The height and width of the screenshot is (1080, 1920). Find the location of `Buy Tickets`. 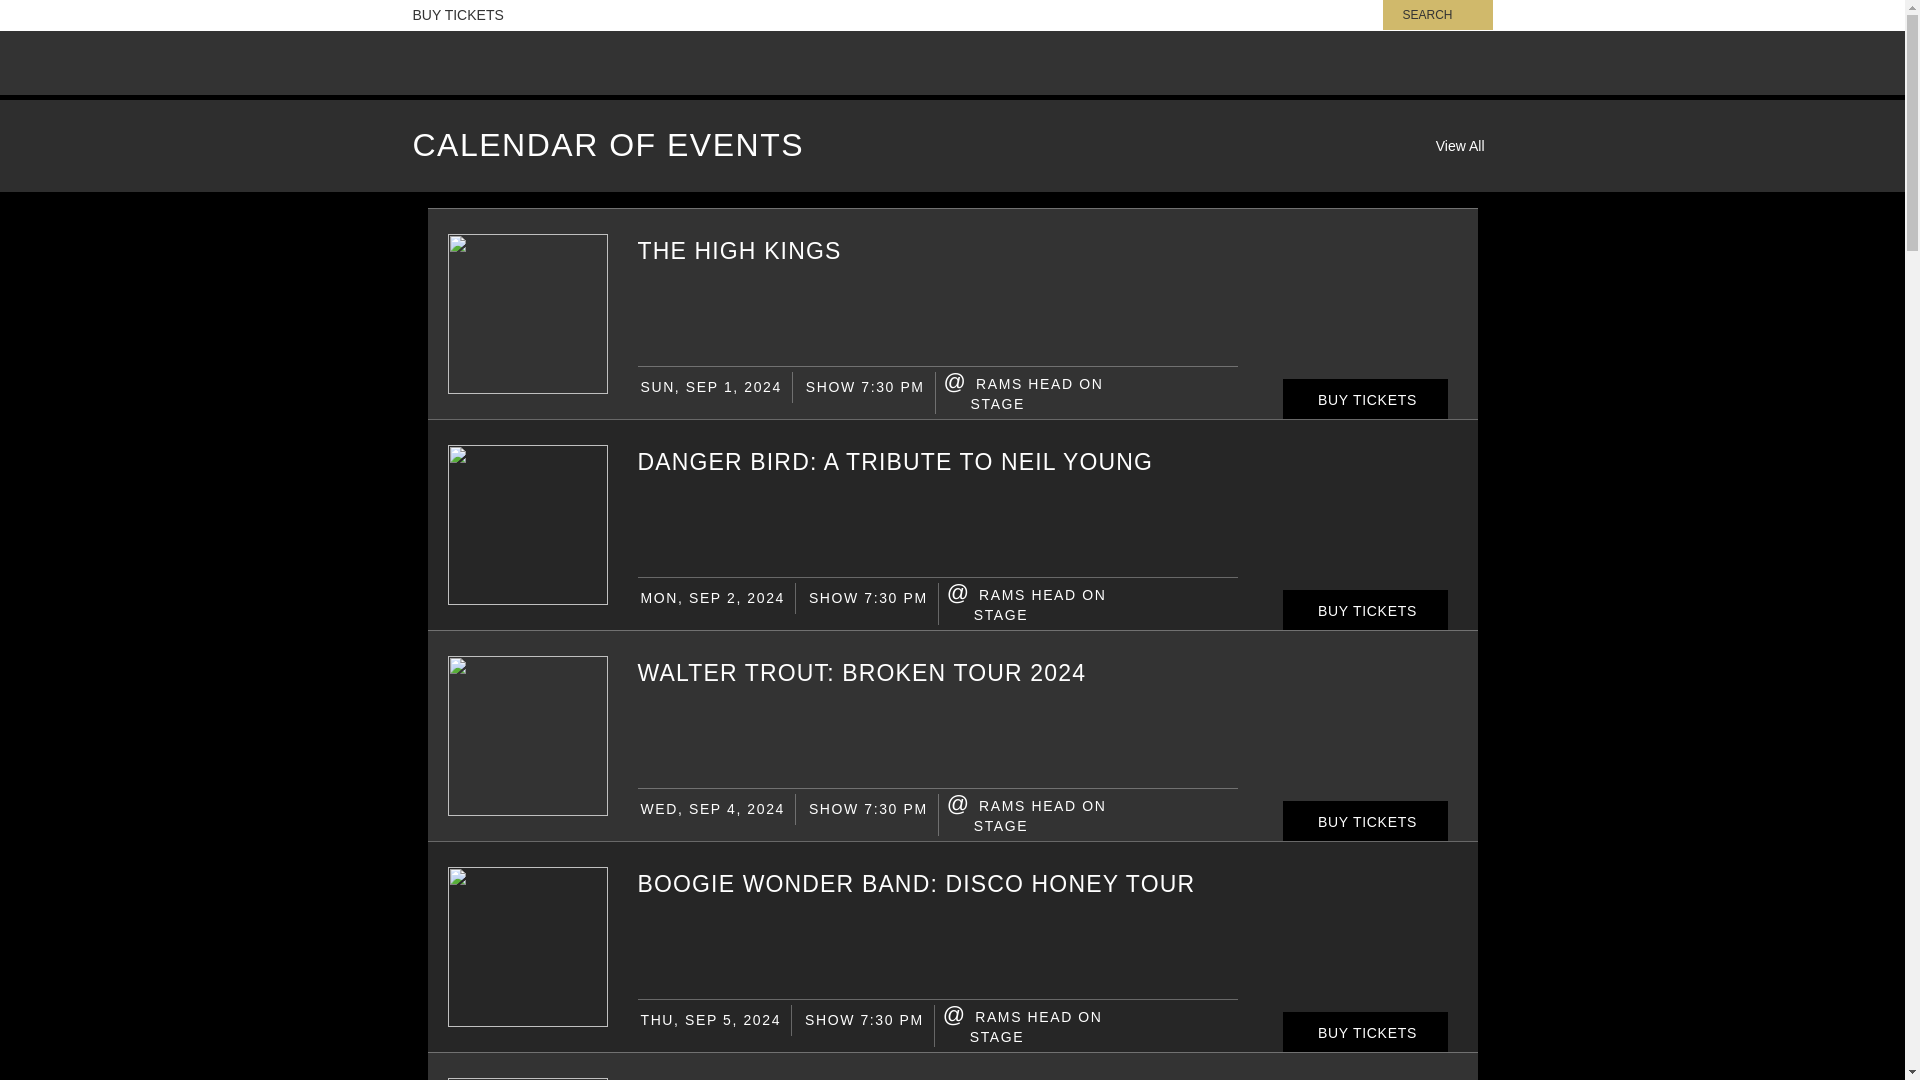

Buy Tickets is located at coordinates (1364, 400).